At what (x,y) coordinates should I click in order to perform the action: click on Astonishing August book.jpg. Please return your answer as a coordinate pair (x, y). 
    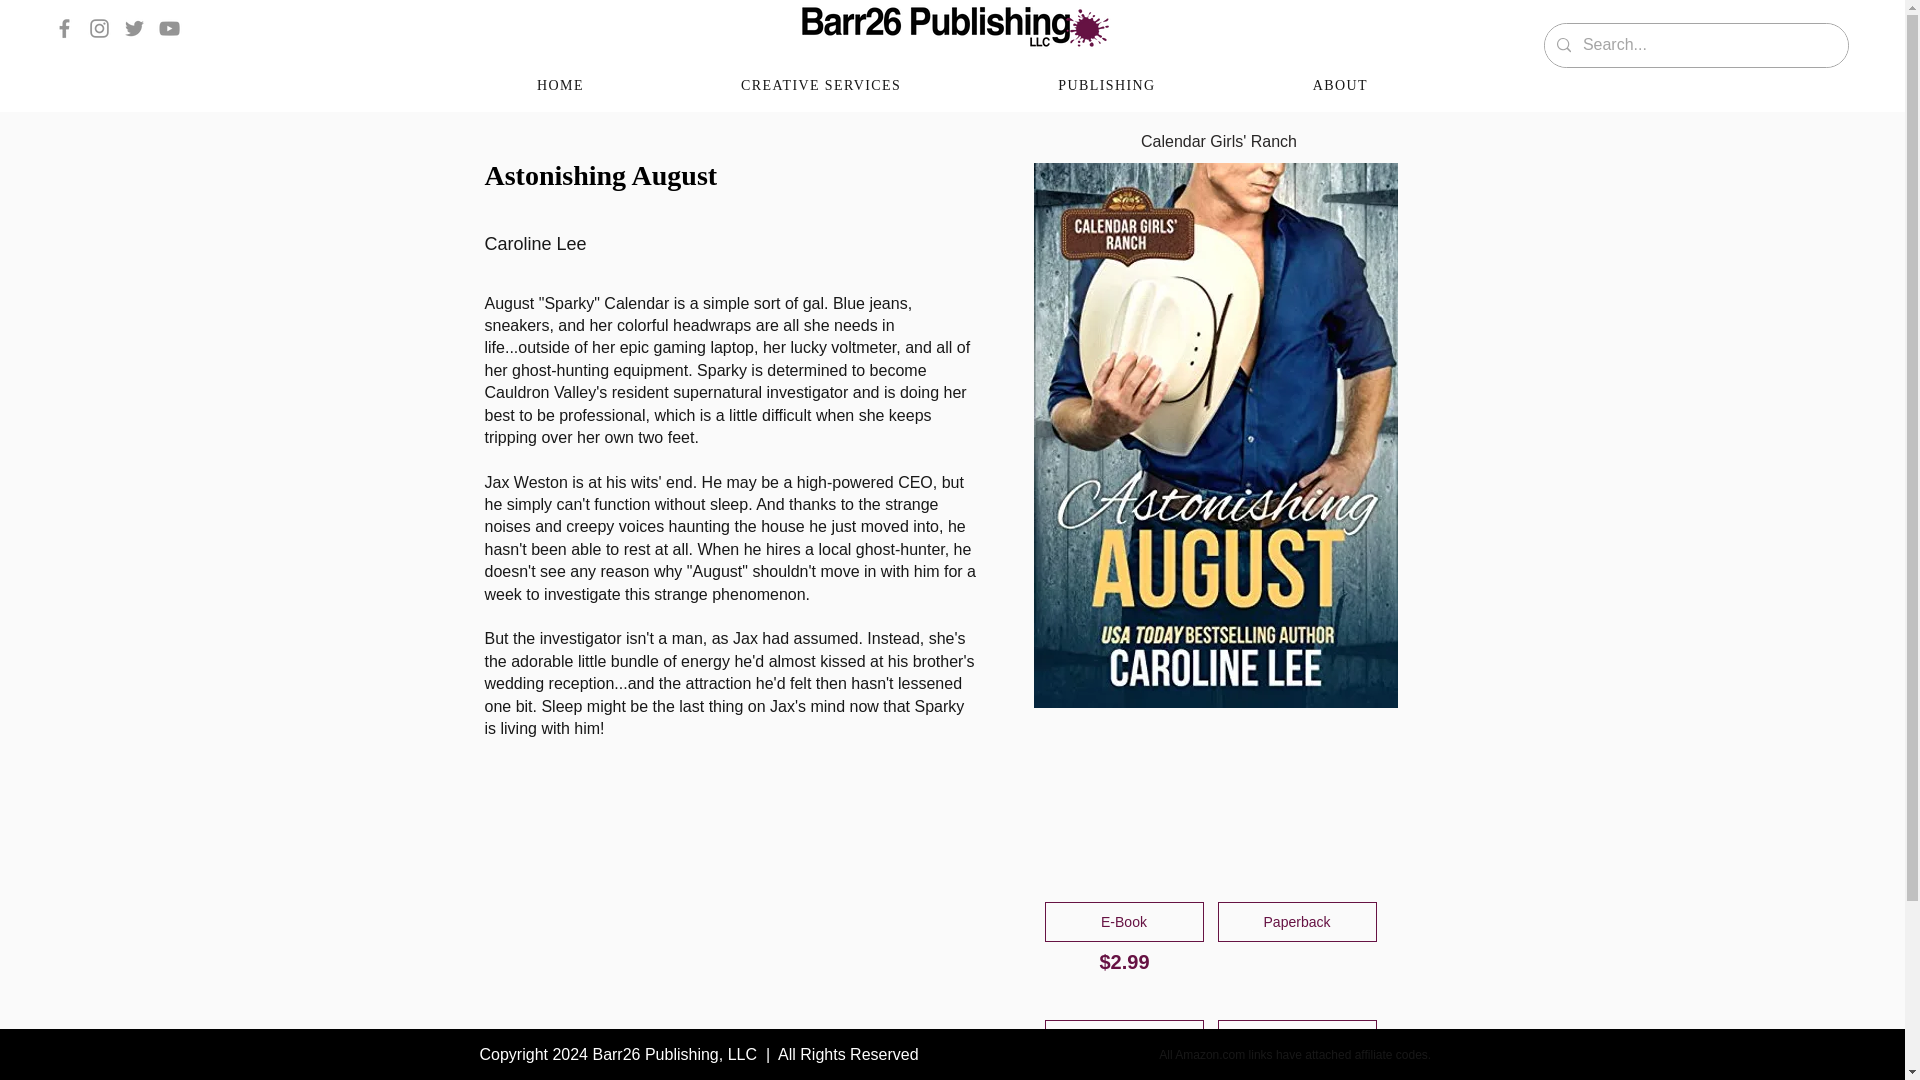
    Looking at the image, I should click on (1216, 436).